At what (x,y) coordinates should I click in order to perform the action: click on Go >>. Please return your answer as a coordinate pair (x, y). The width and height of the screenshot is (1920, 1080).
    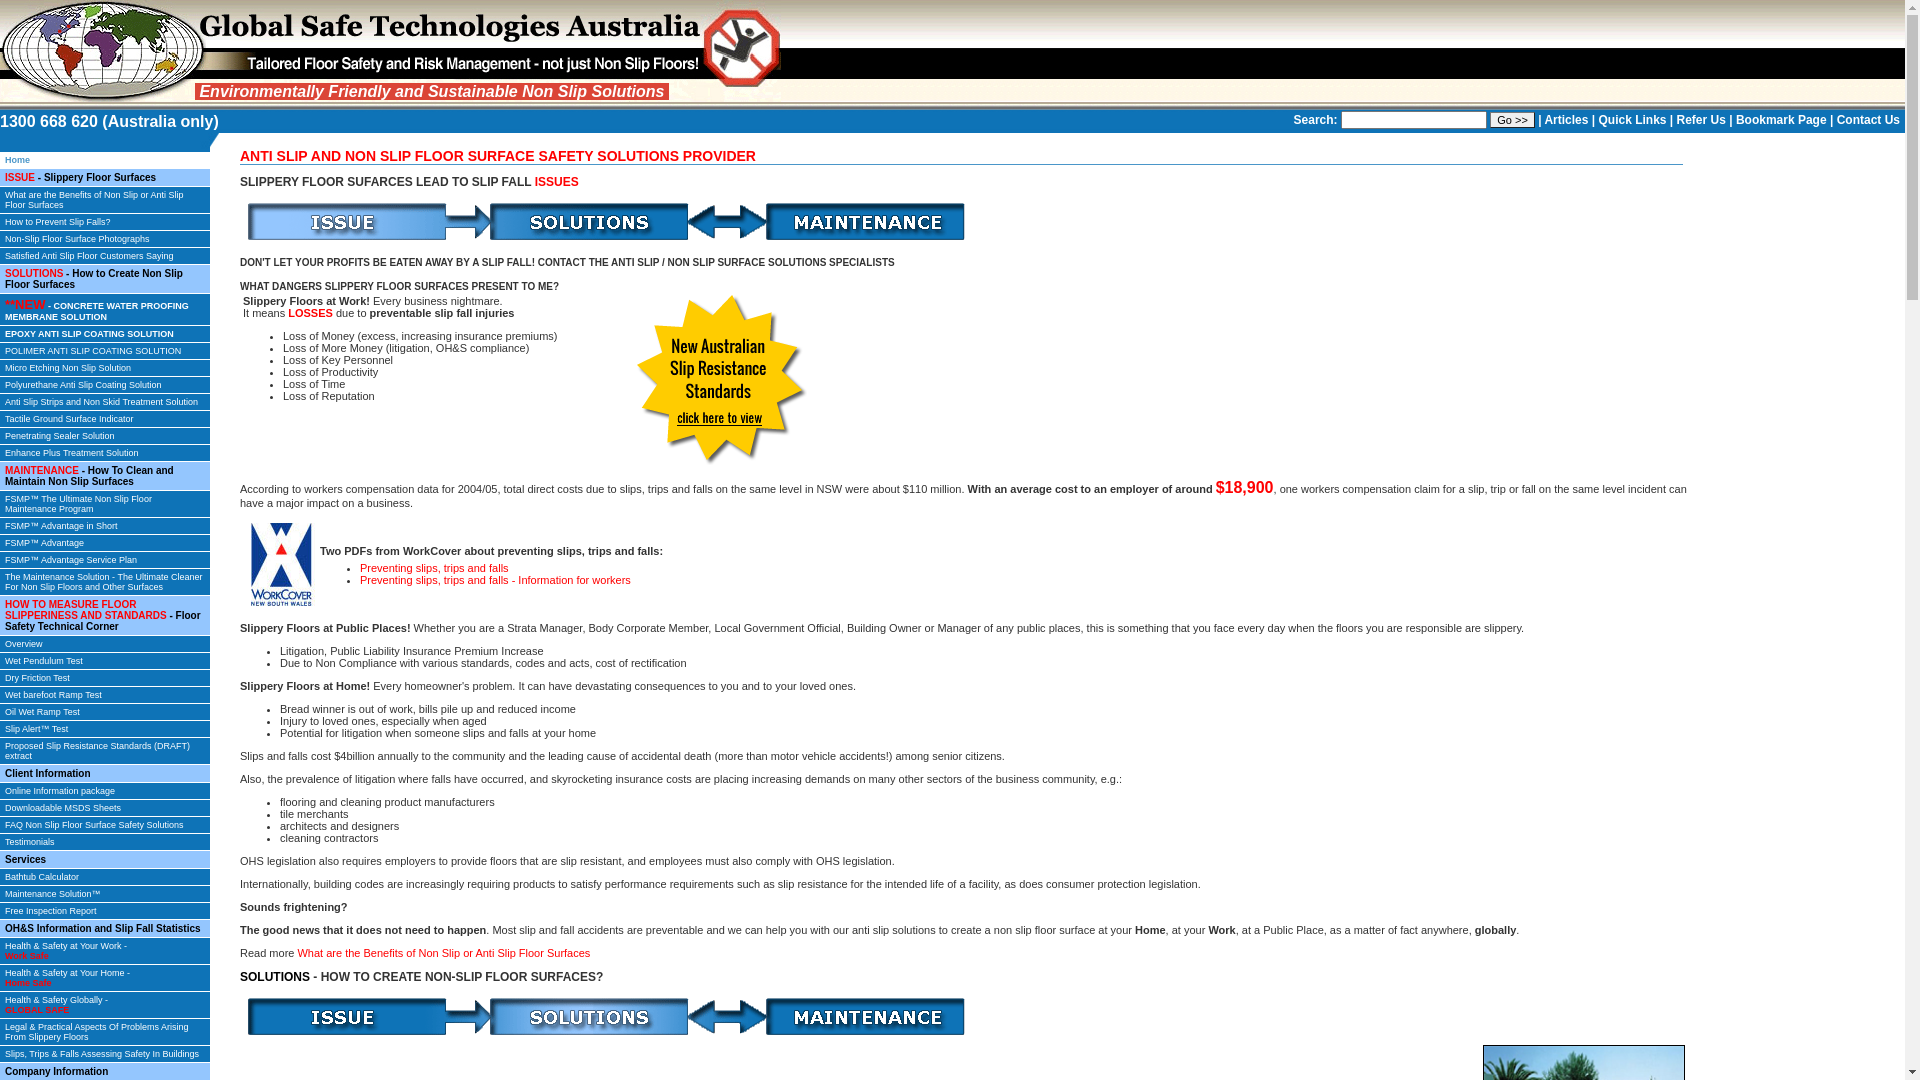
    Looking at the image, I should click on (1512, 120).